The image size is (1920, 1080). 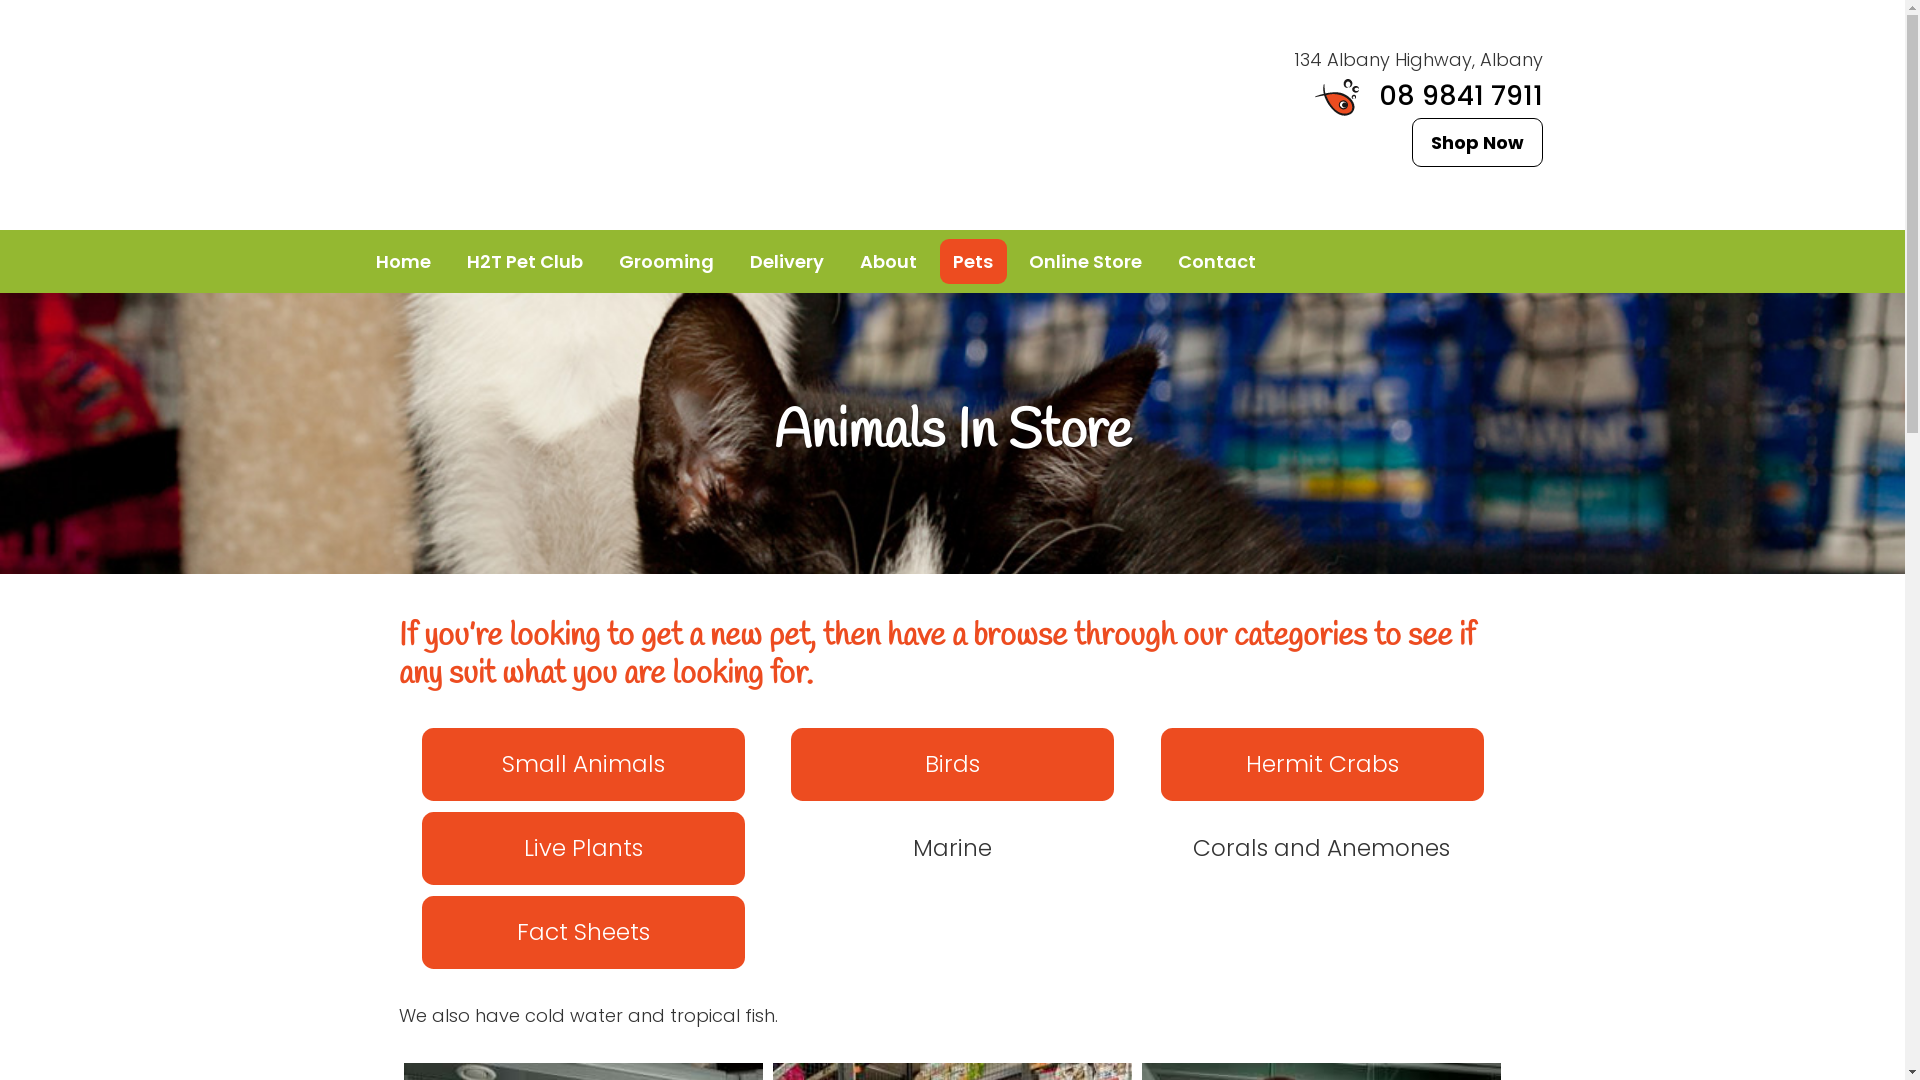 I want to click on Online Store, so click(x=1086, y=262).